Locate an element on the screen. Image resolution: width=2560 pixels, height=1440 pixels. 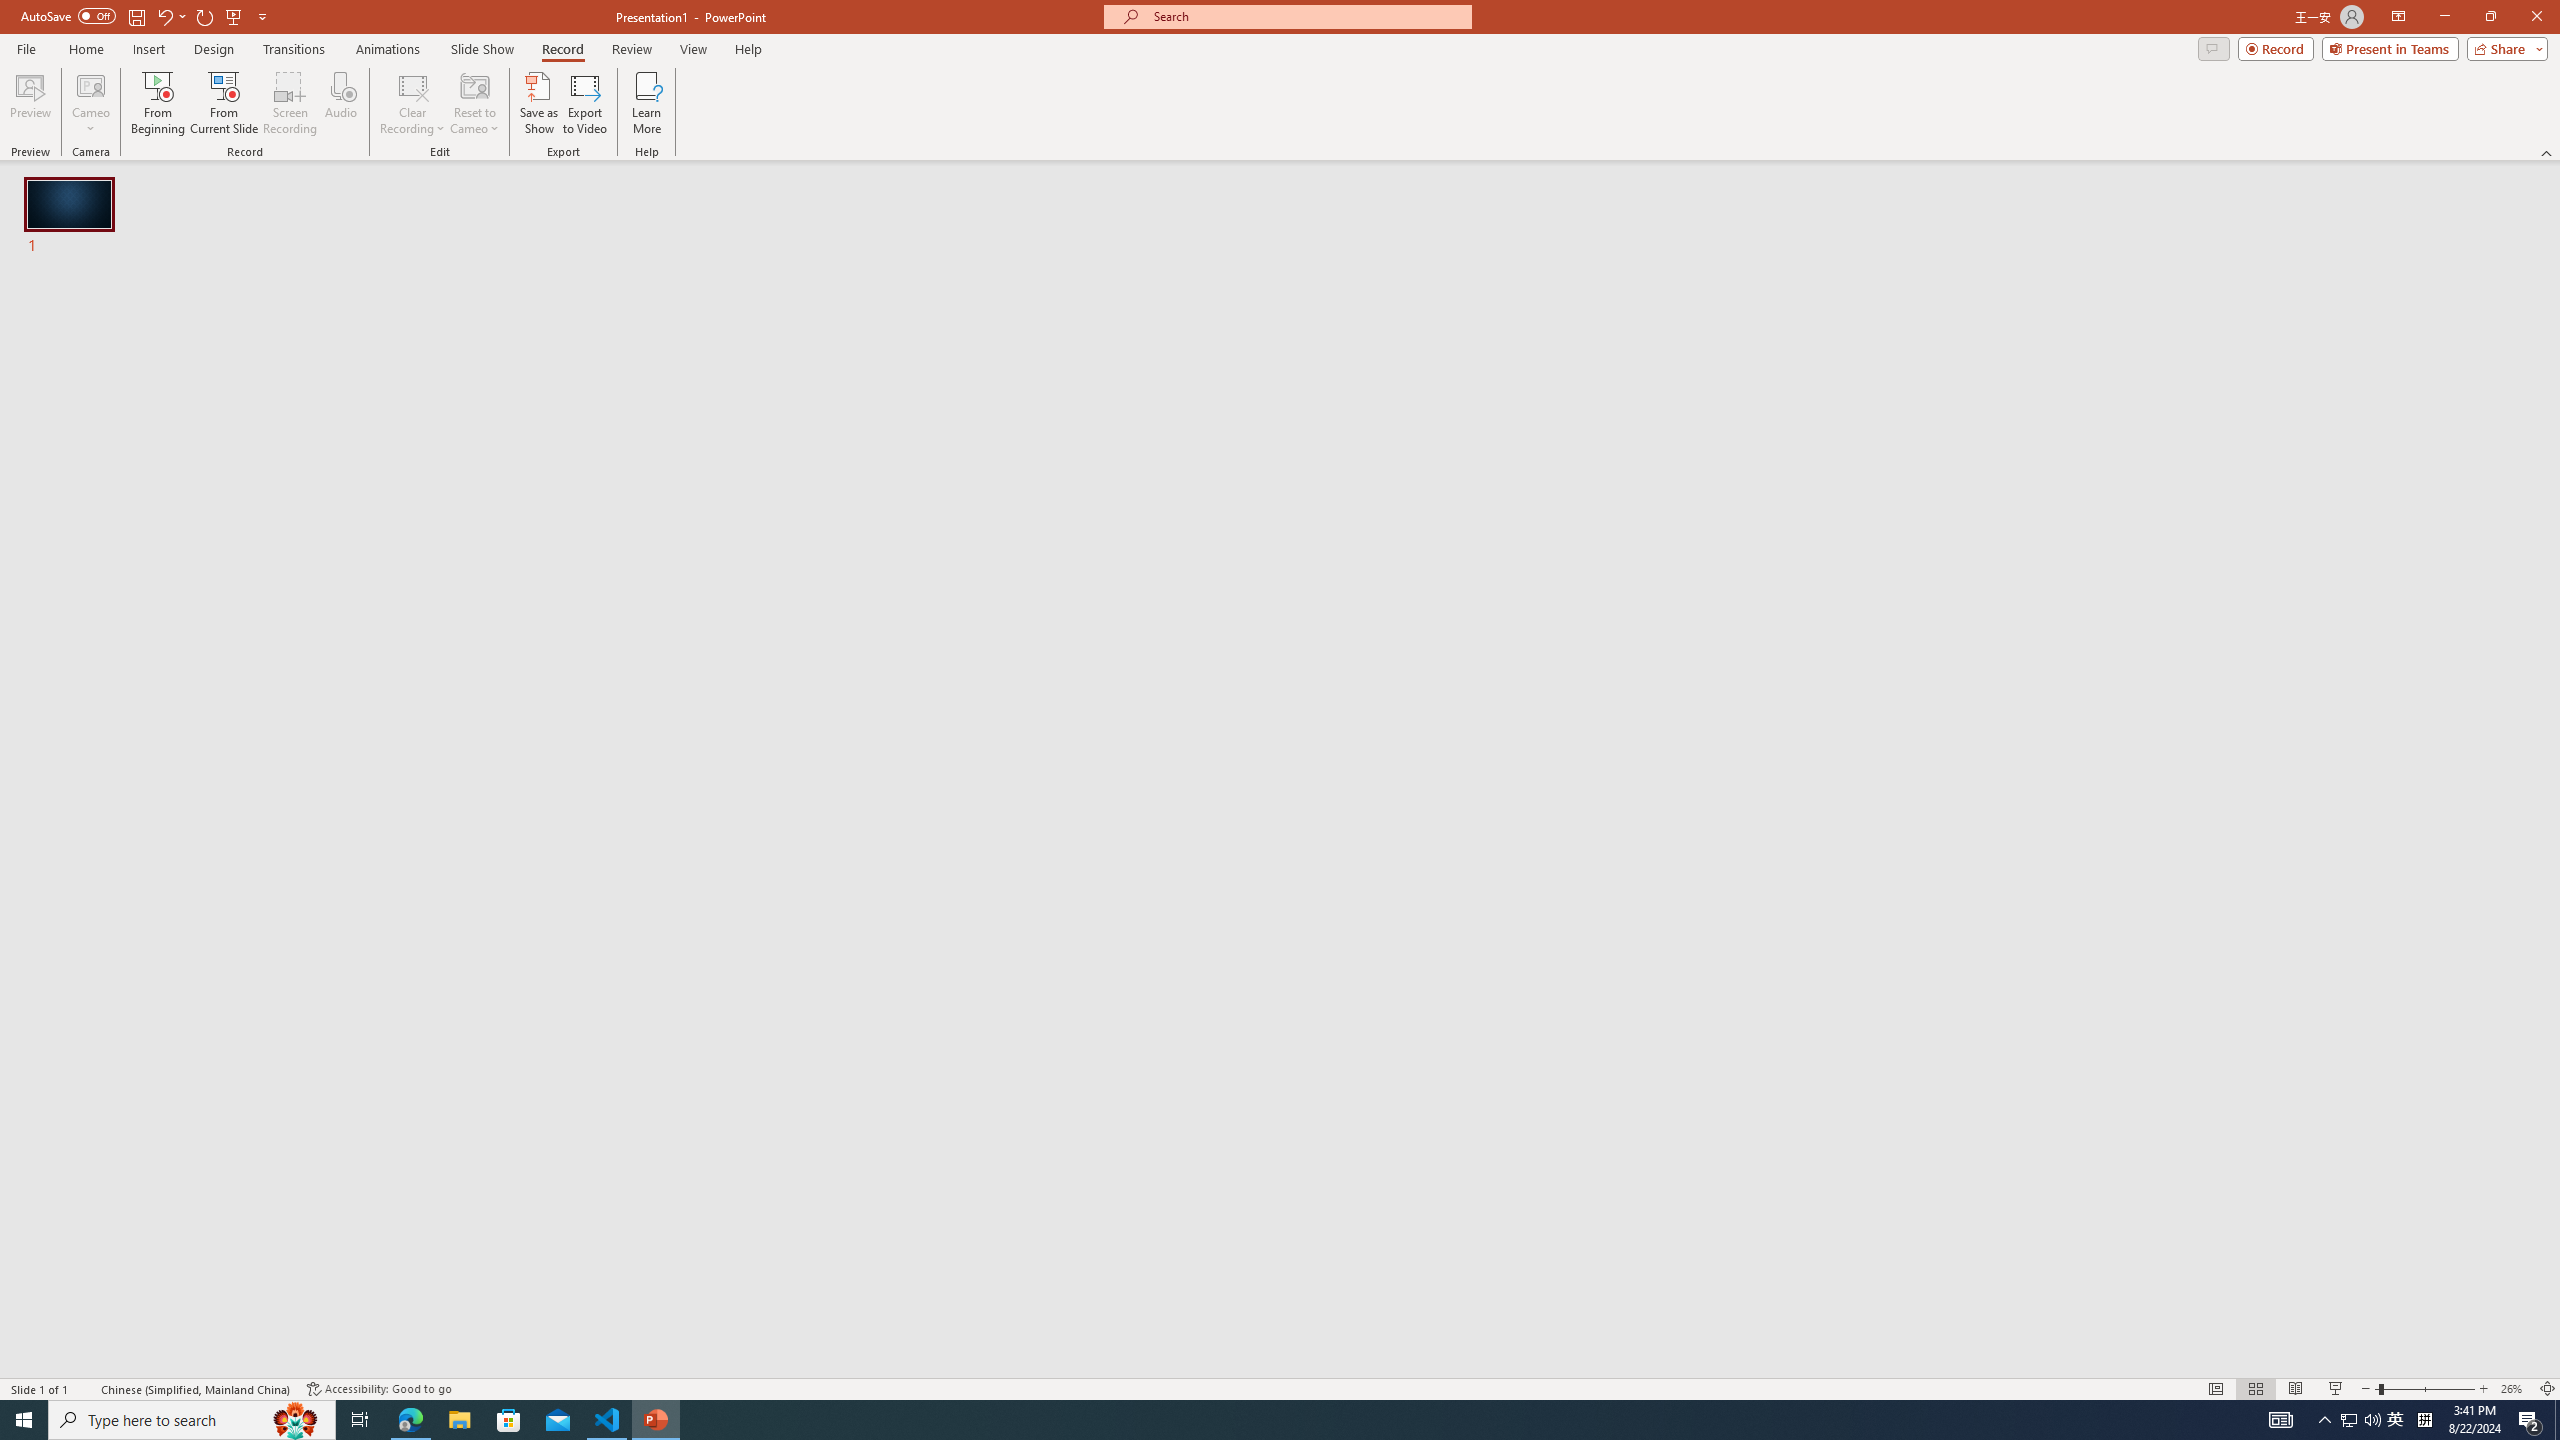
Slide is located at coordinates (70, 218).